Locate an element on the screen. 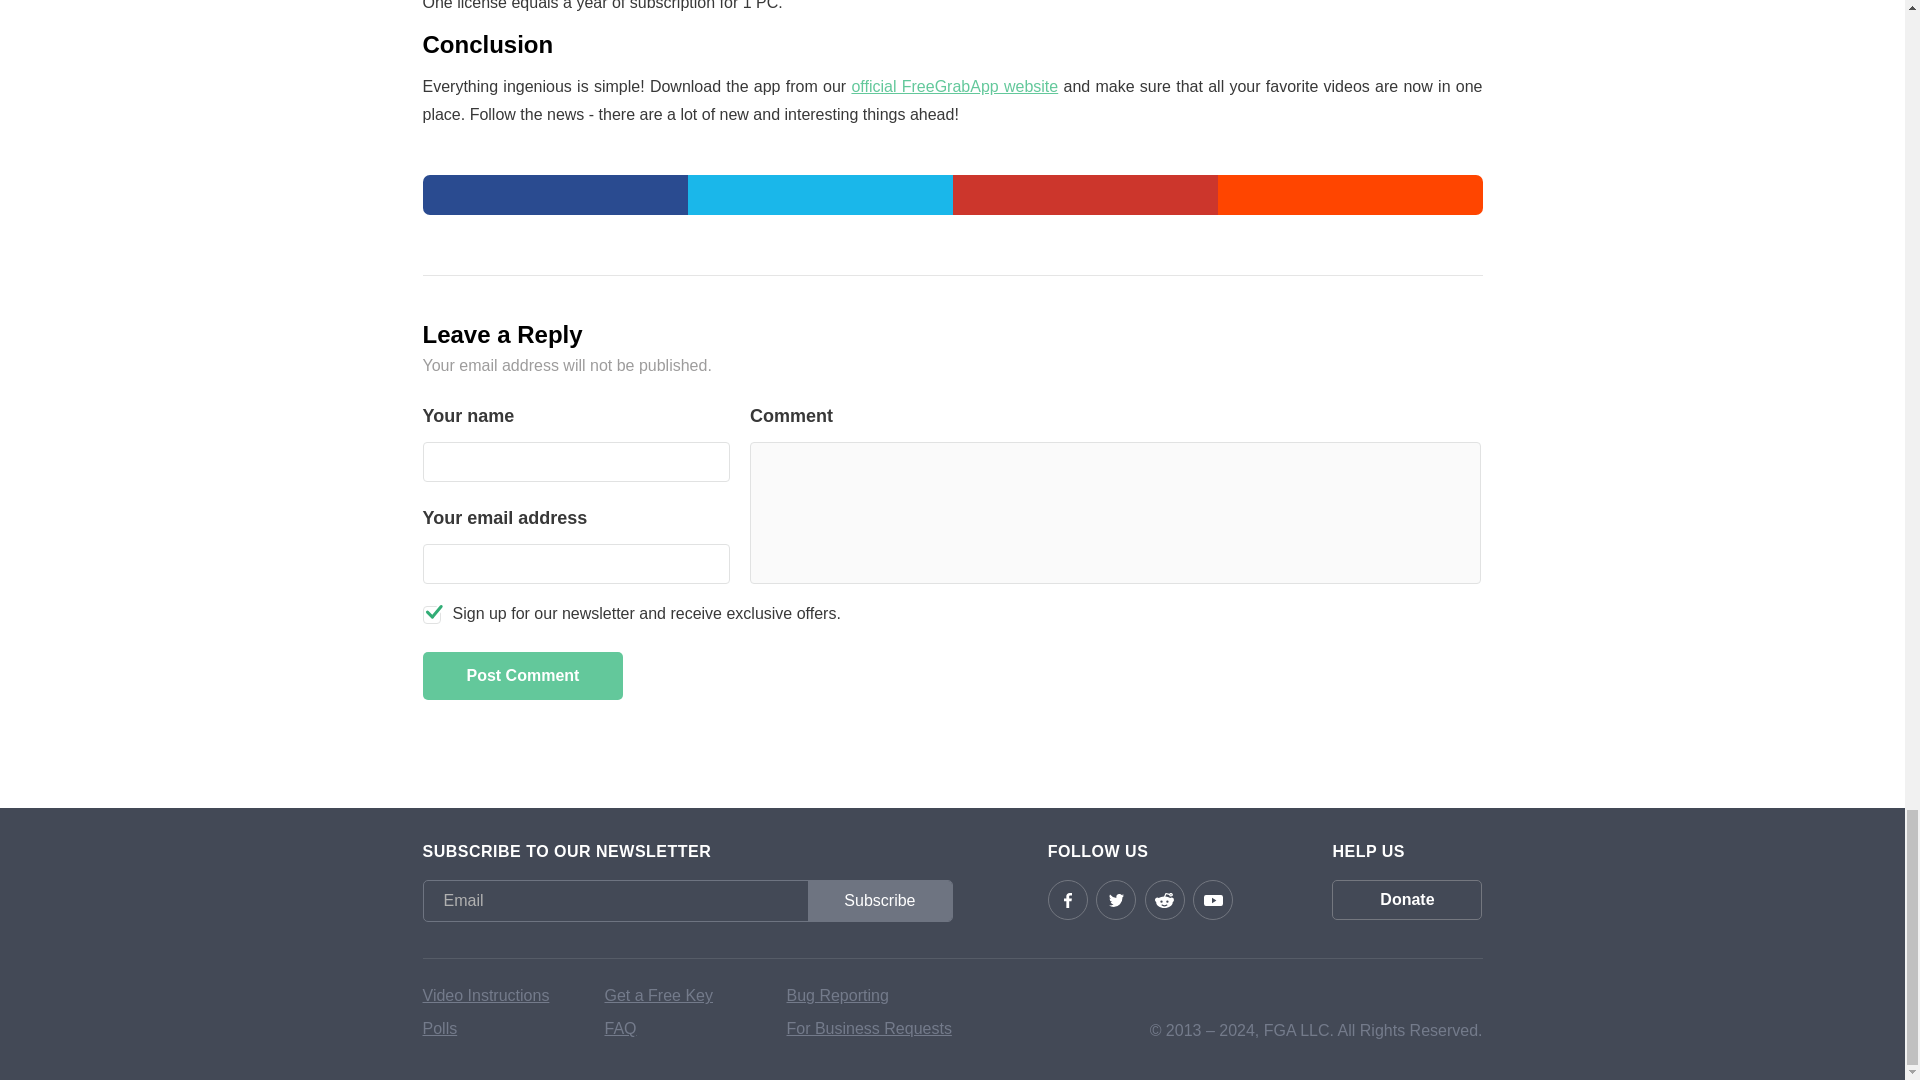  1 is located at coordinates (430, 614).